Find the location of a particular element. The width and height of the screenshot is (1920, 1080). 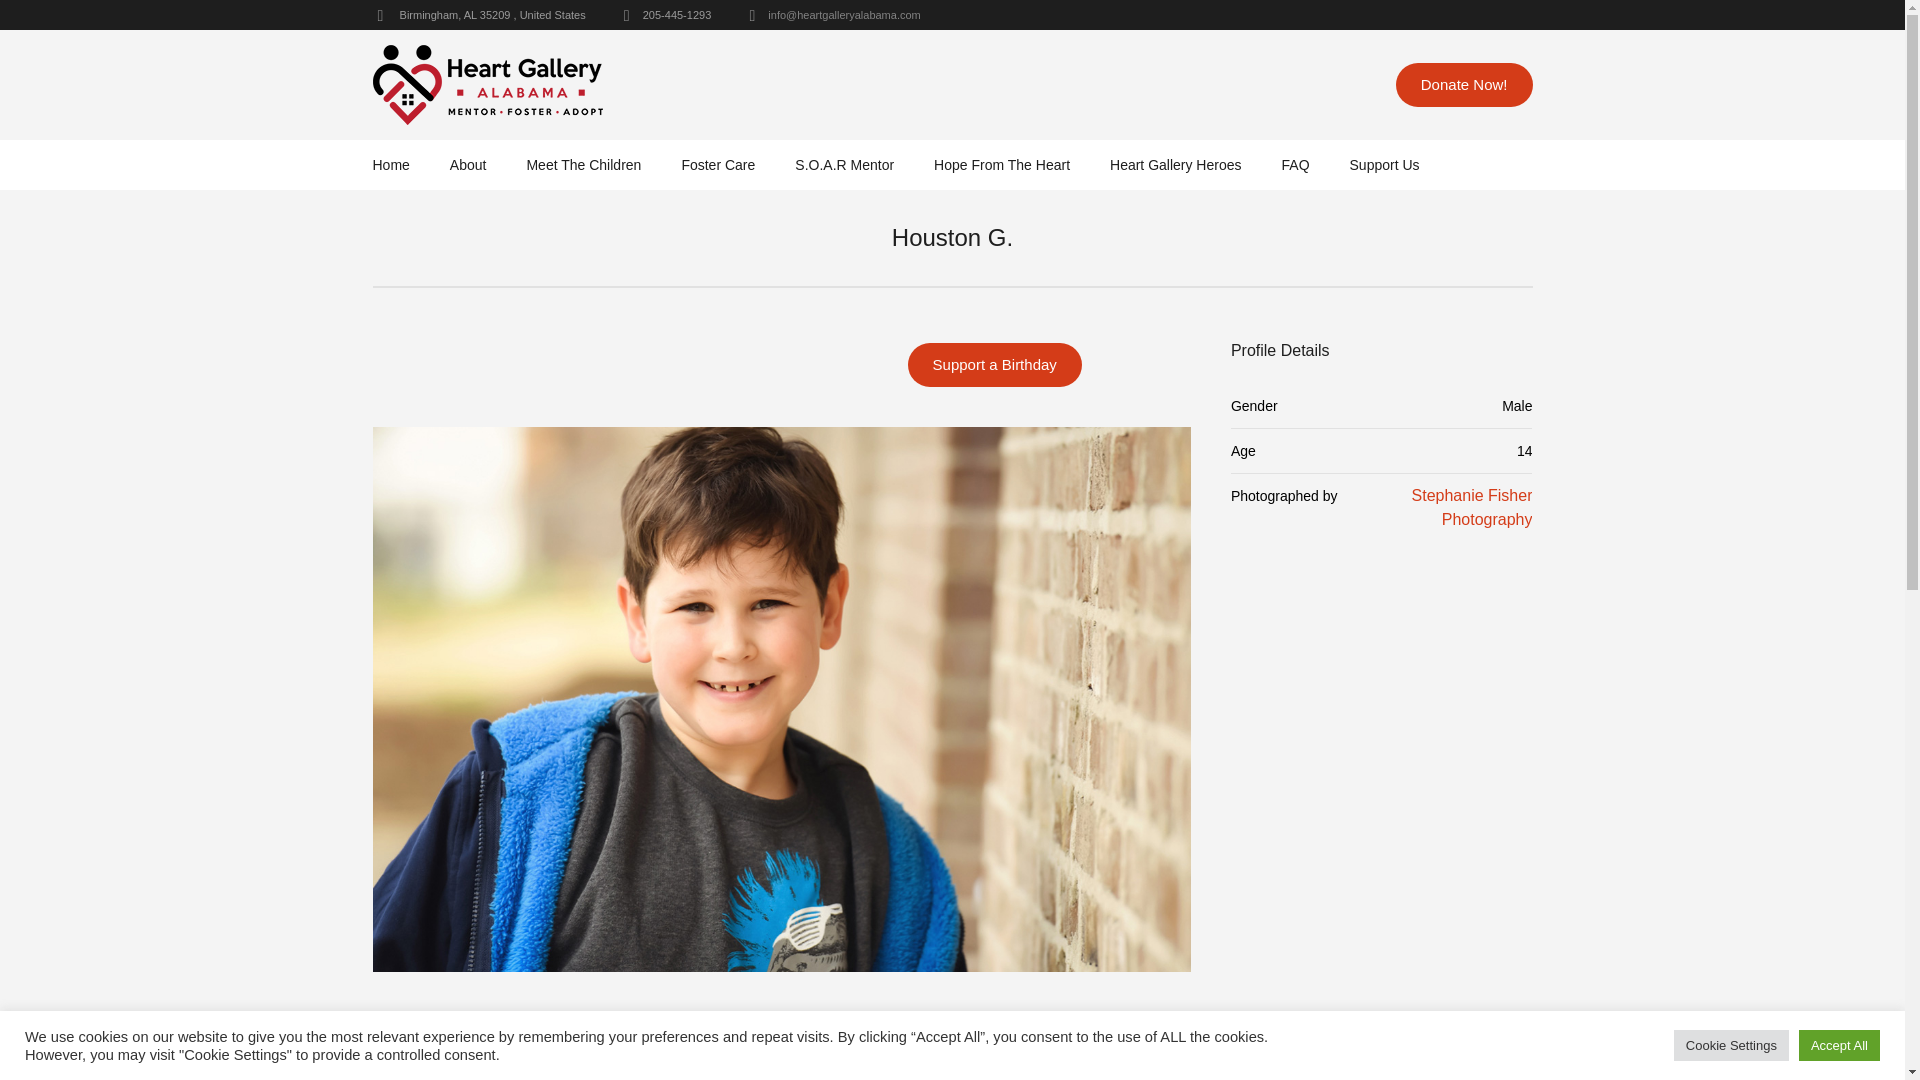

Hope From The Heart is located at coordinates (1001, 165).